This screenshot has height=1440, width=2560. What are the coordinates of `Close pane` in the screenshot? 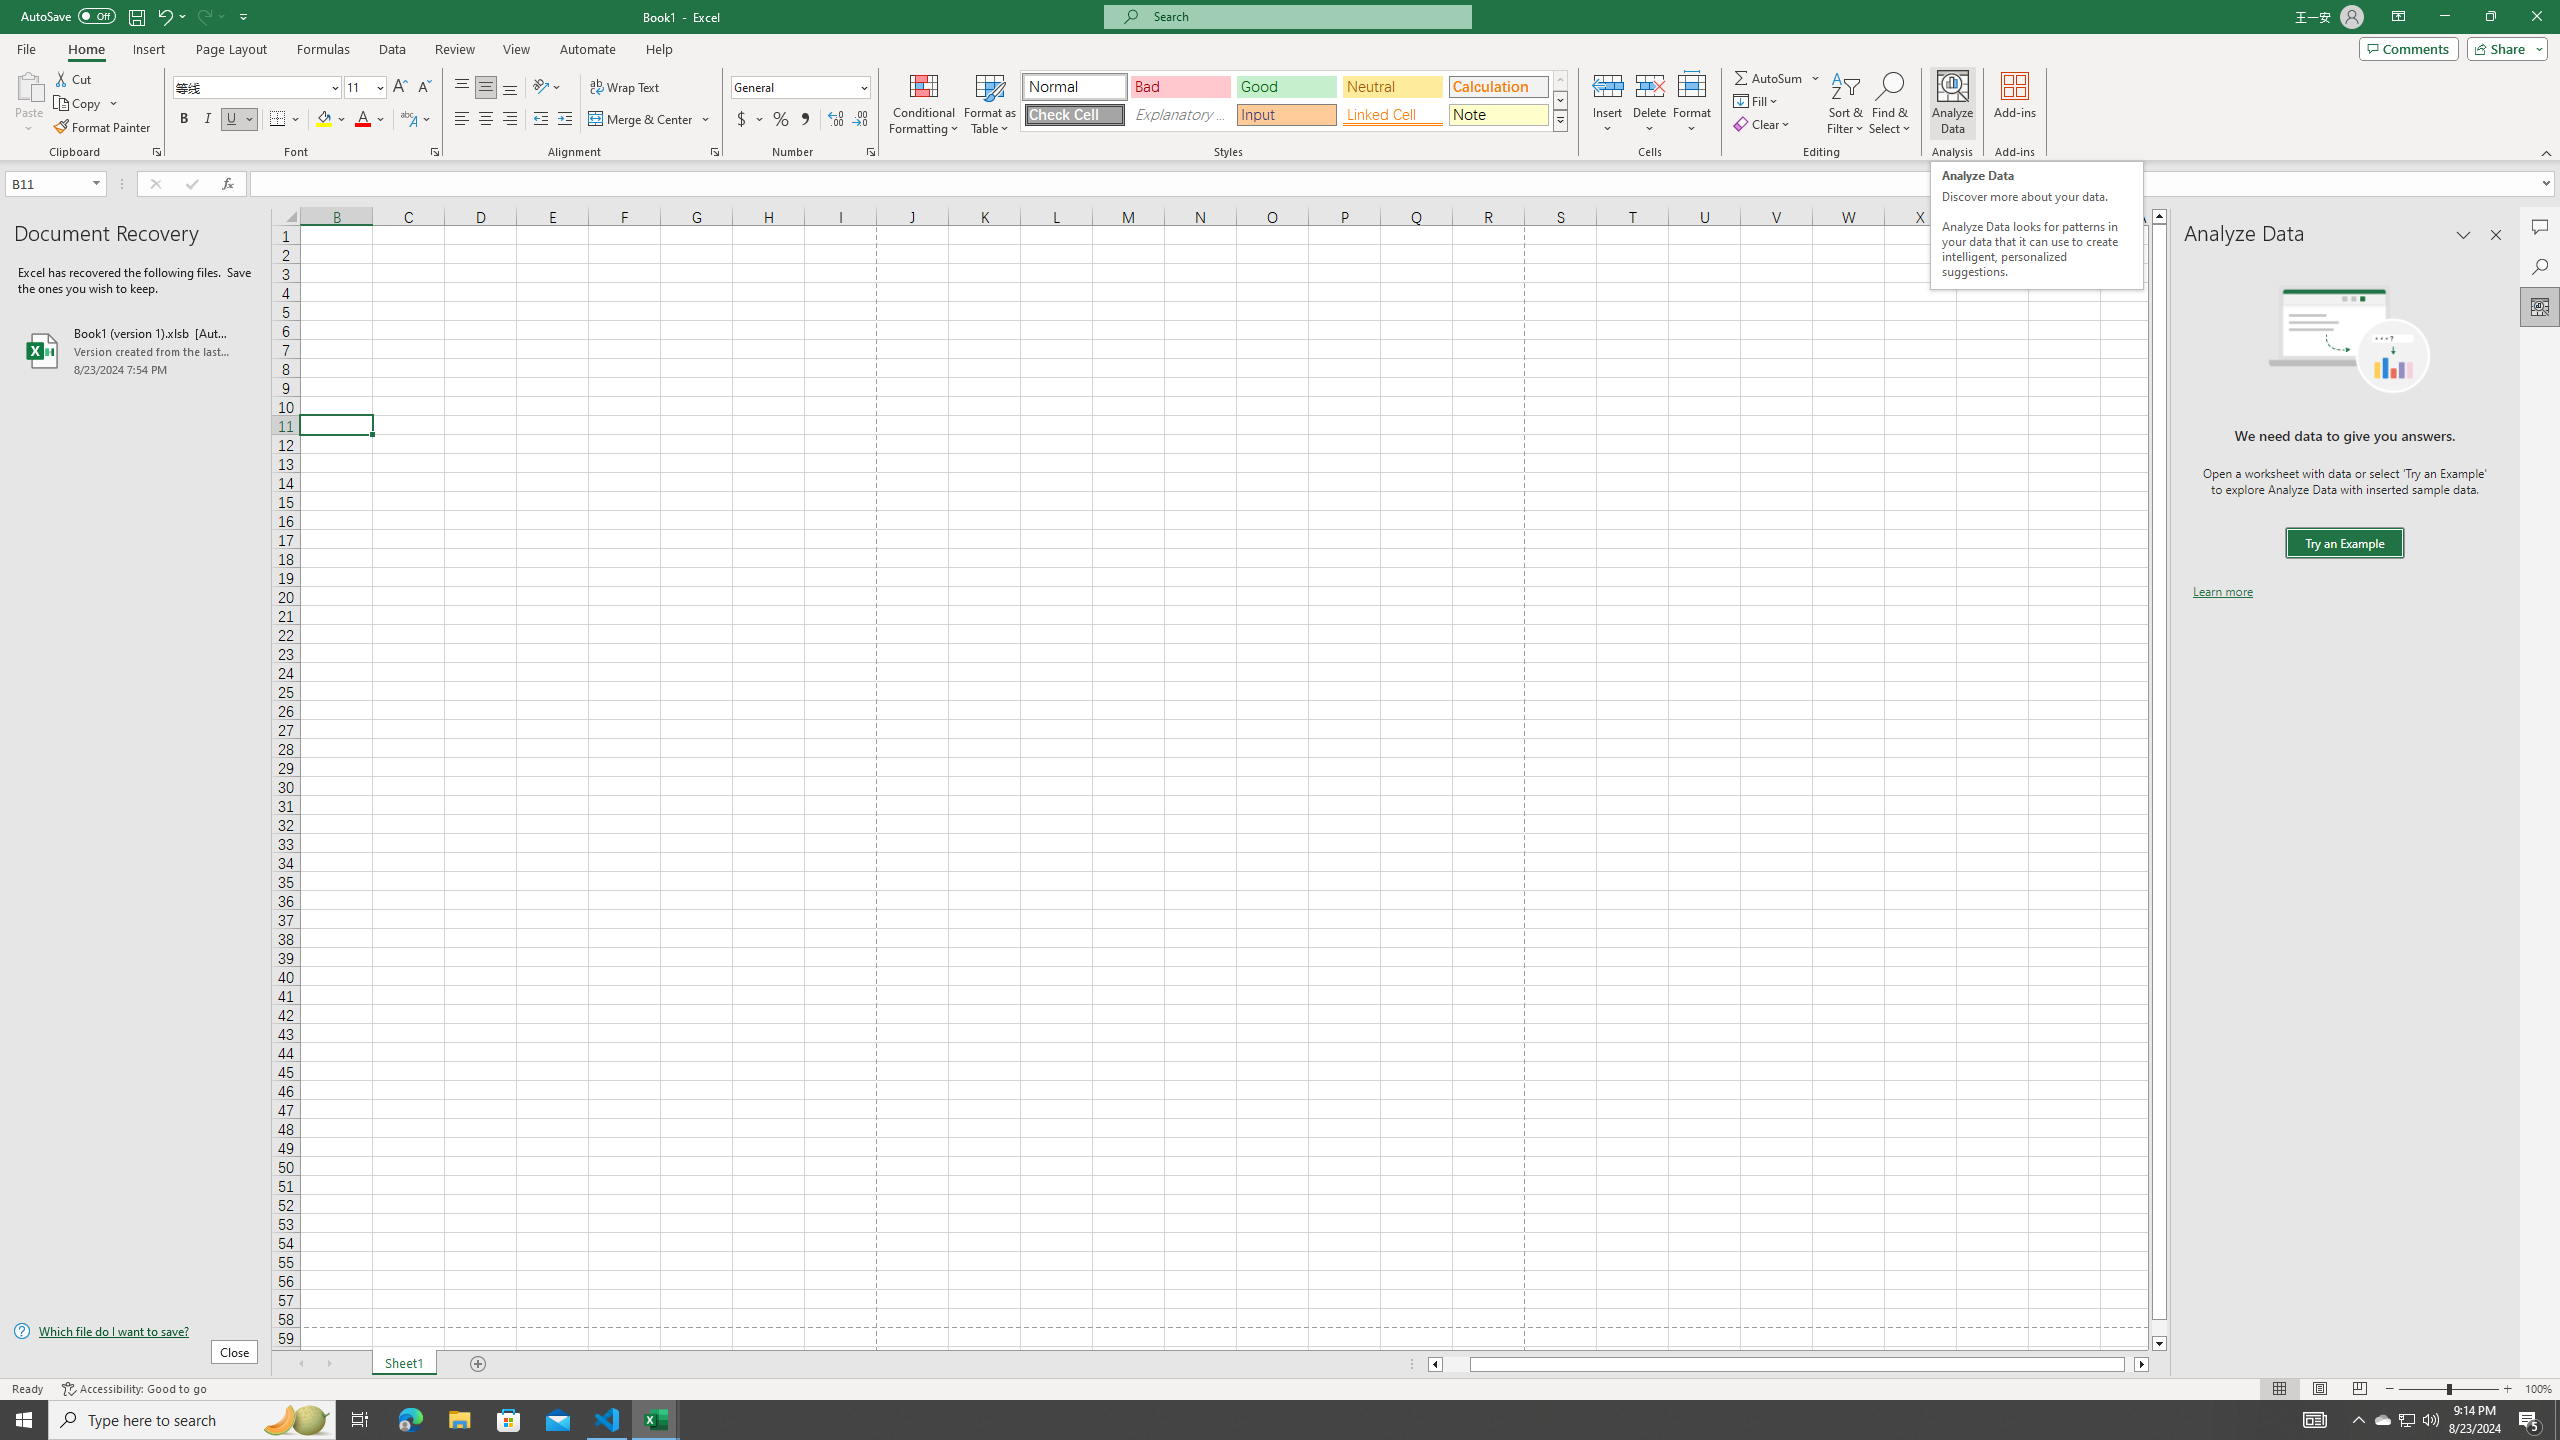 It's located at (2496, 235).